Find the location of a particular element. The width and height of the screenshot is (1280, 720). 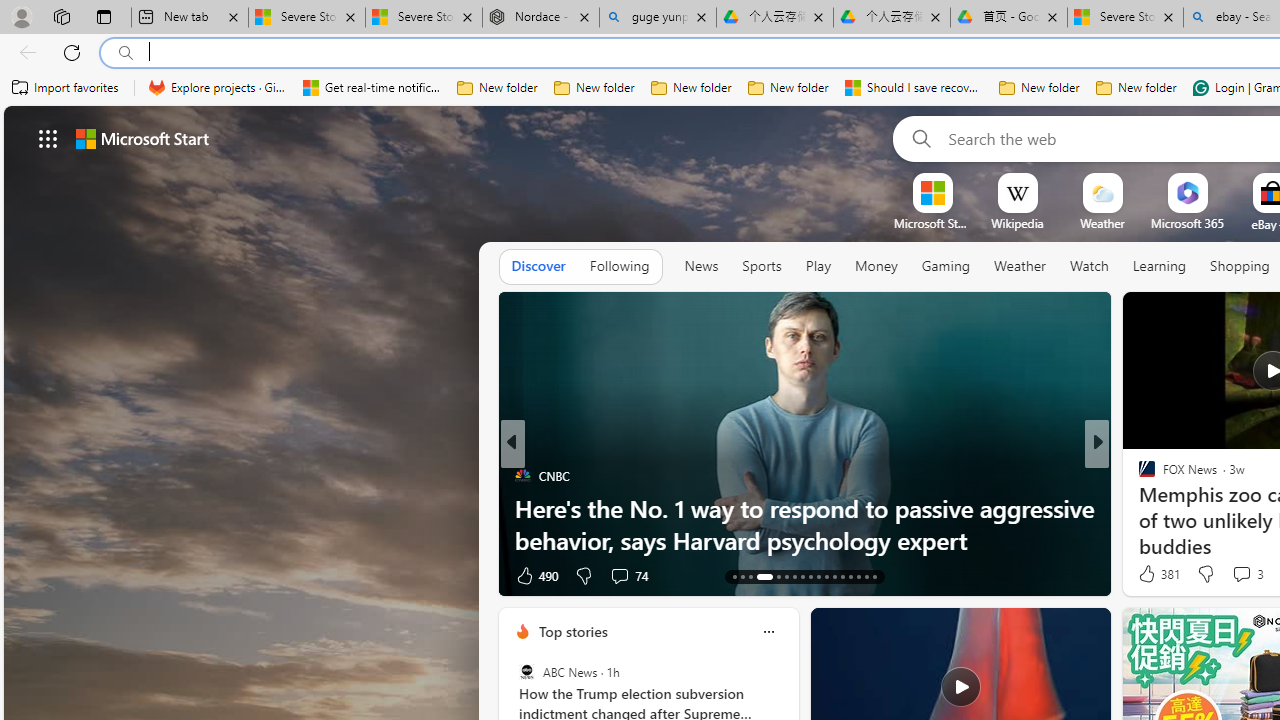

AutomationID: tab-13 is located at coordinates (734, 576).